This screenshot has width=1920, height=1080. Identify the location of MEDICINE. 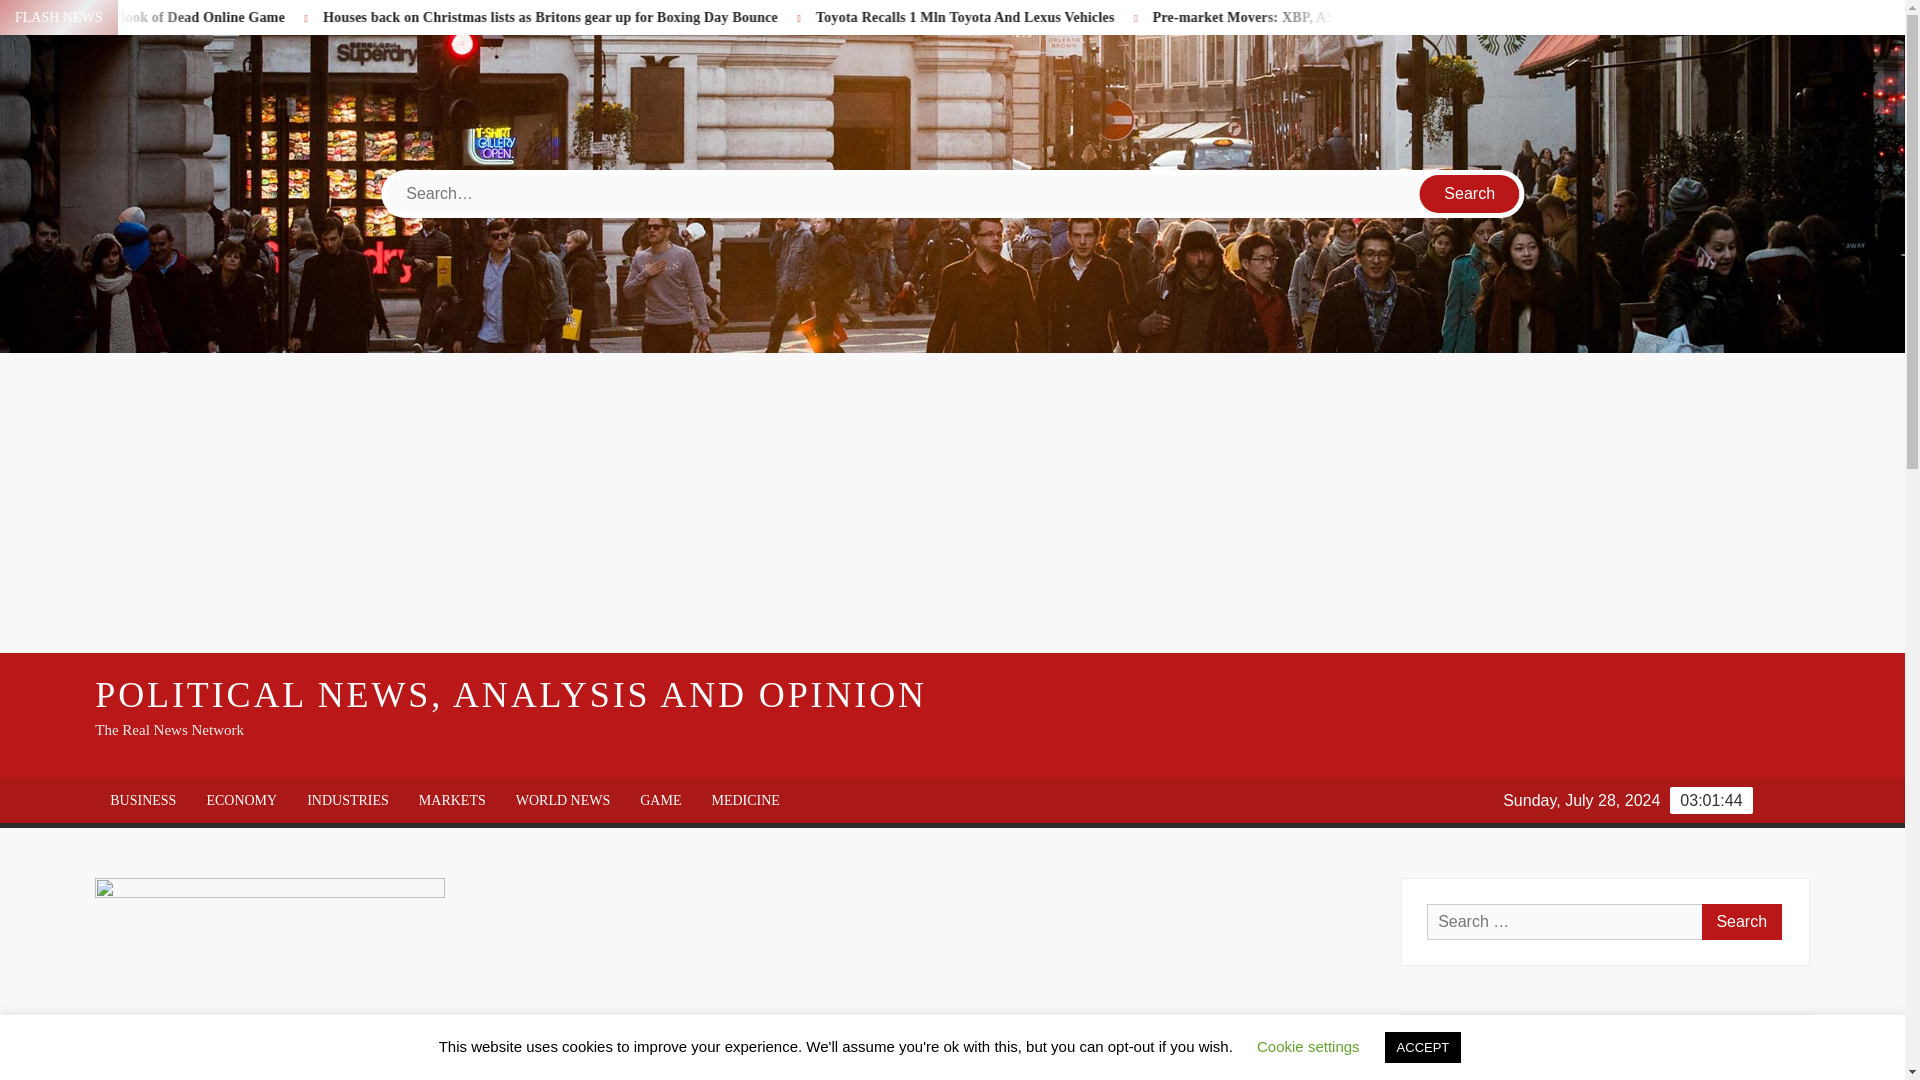
(744, 800).